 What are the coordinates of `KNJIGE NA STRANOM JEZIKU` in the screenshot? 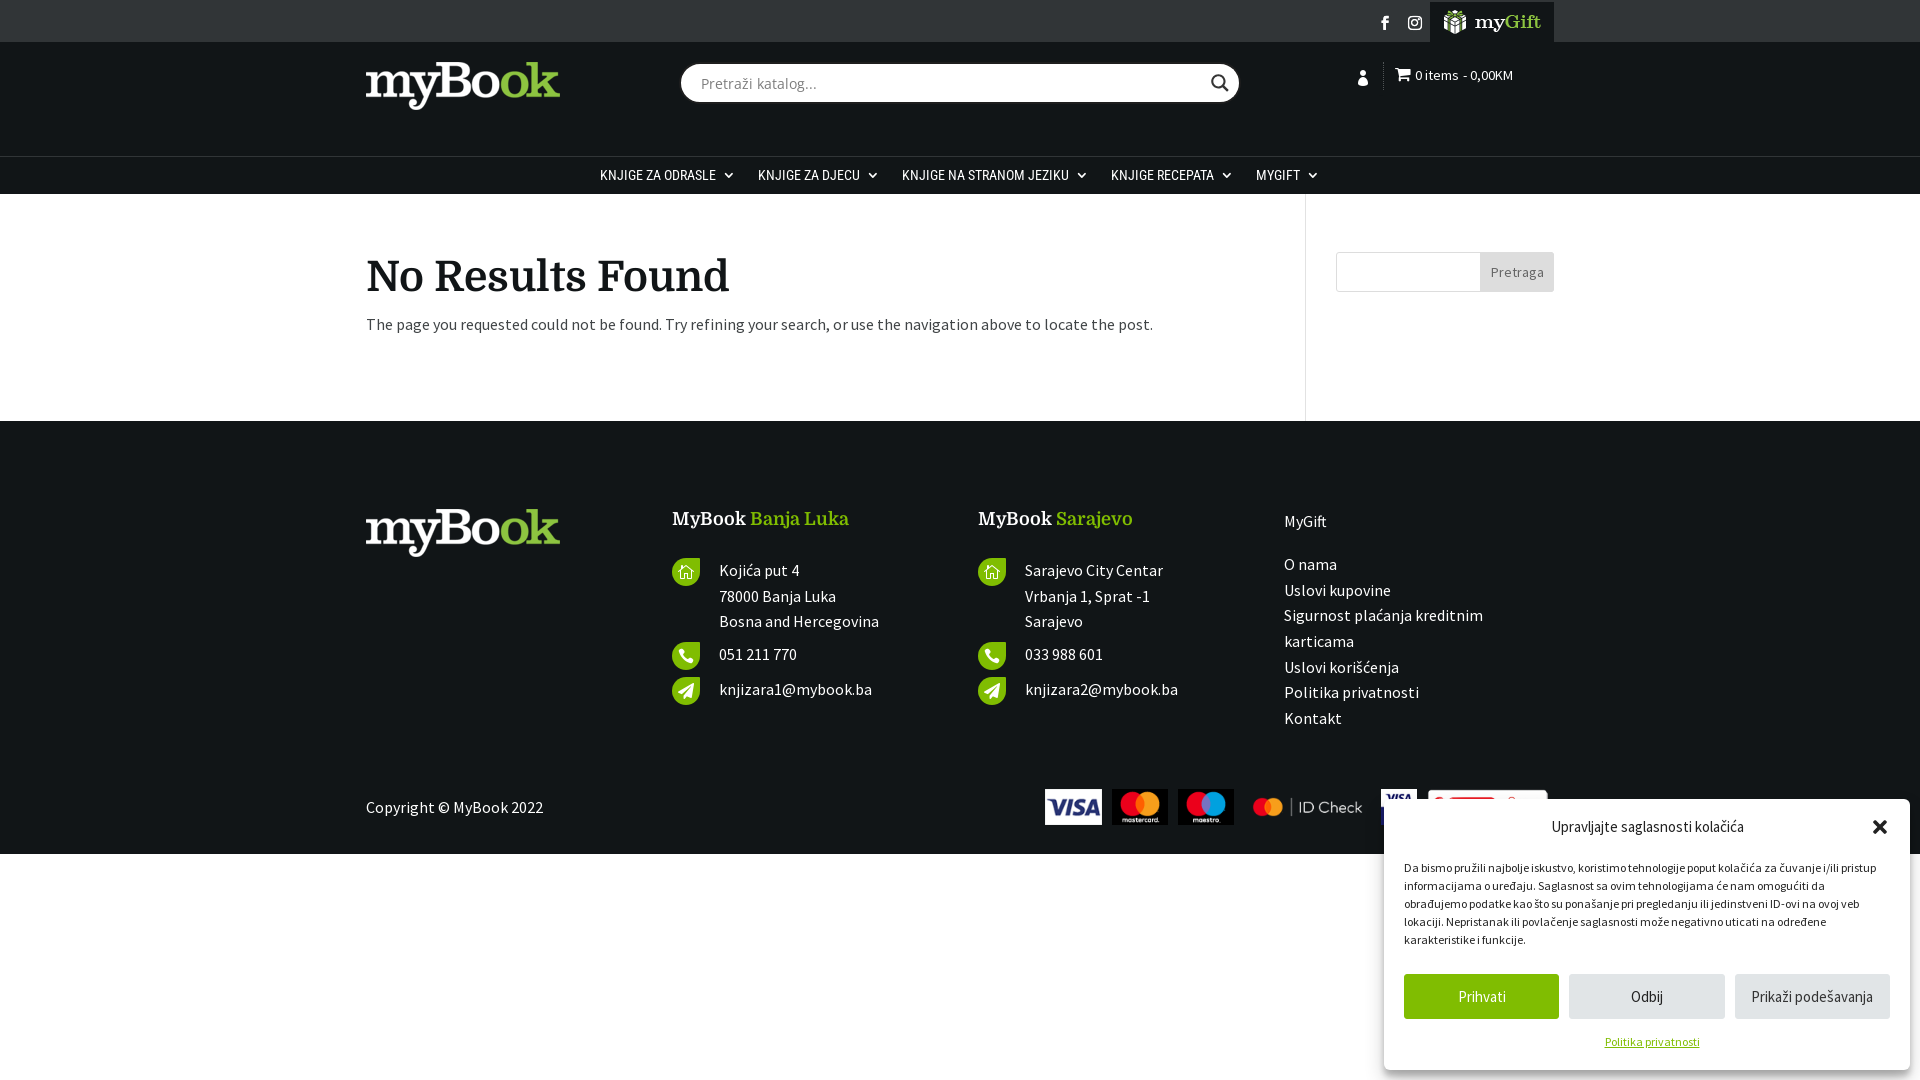 It's located at (996, 180).